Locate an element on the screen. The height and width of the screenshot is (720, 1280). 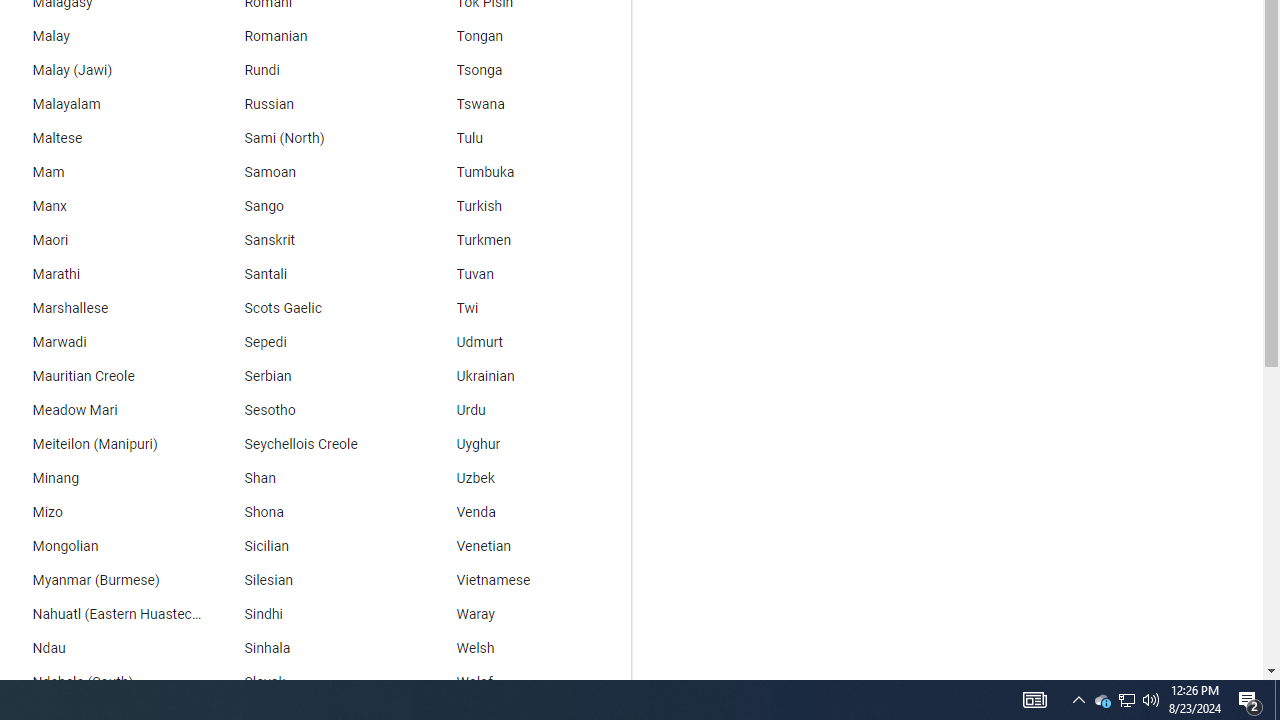
Sepedi is located at coordinates (312, 342).